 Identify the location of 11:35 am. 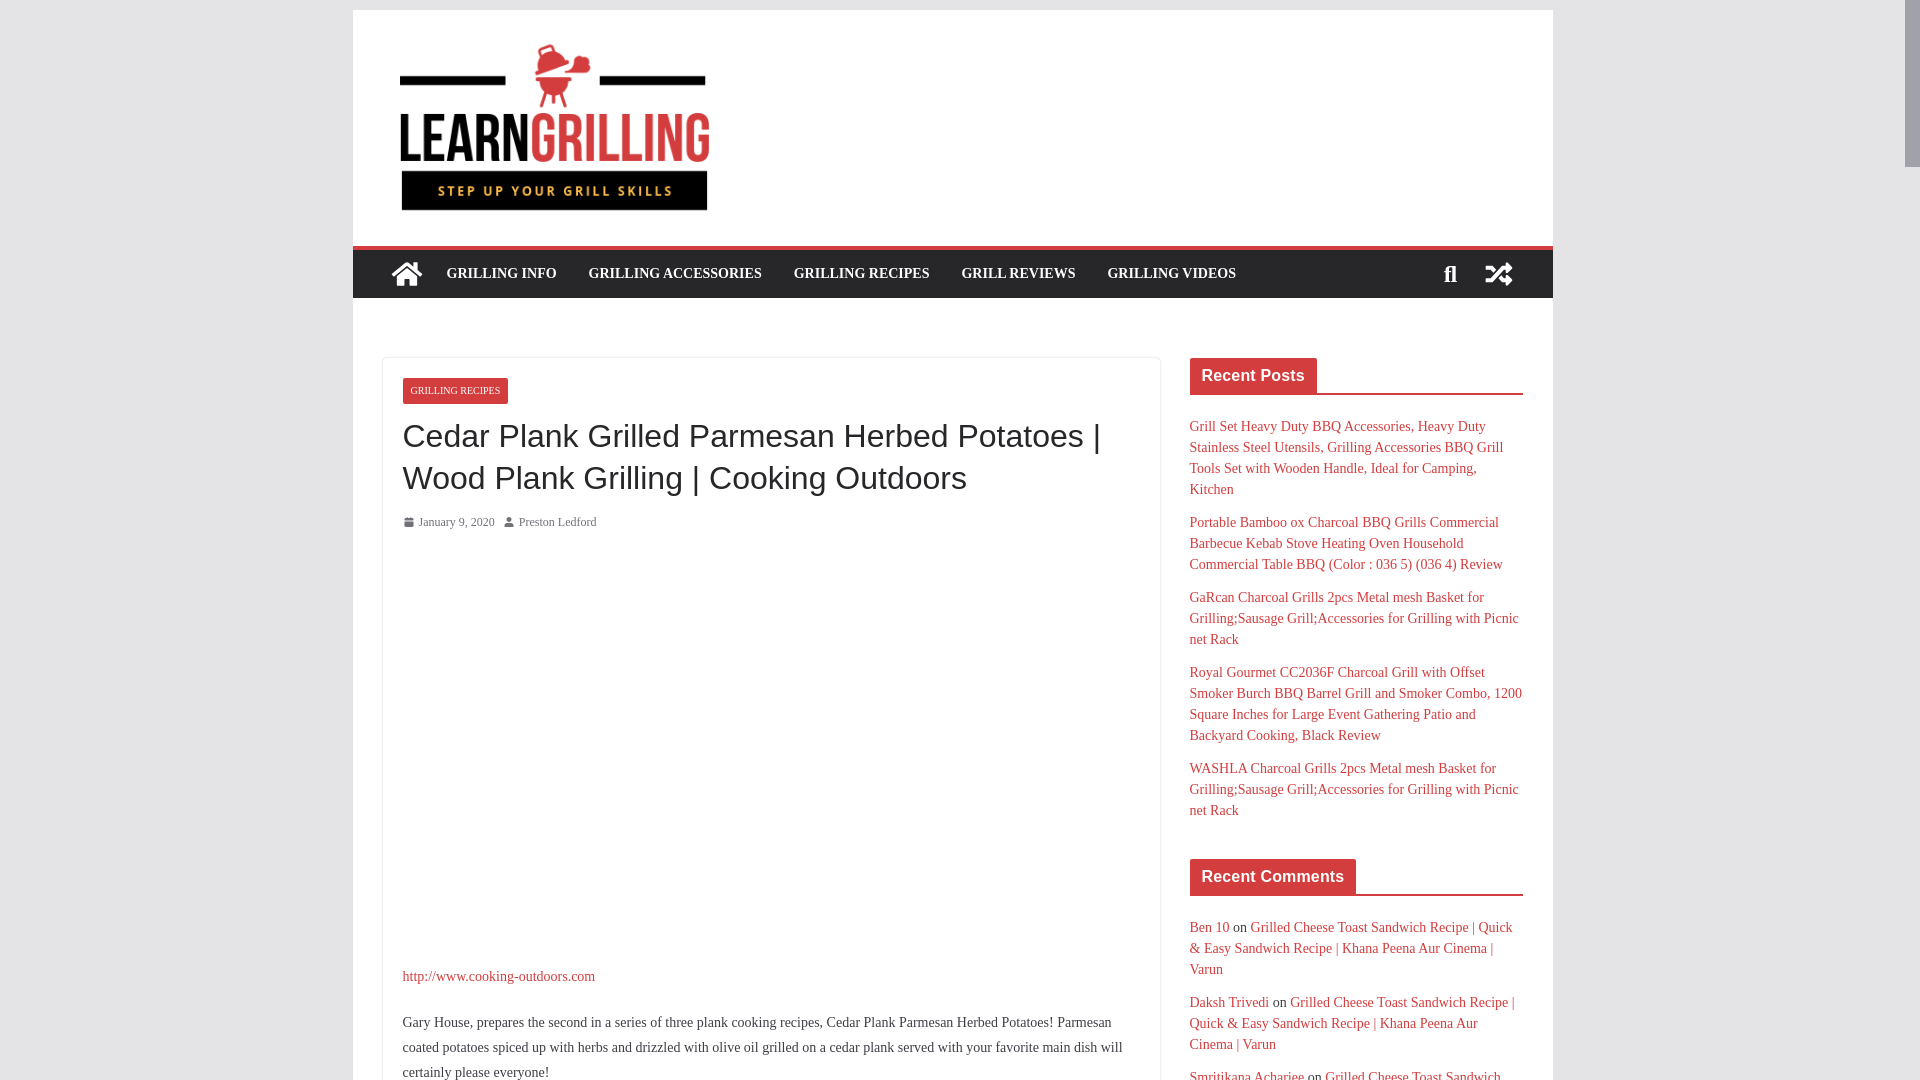
(447, 522).